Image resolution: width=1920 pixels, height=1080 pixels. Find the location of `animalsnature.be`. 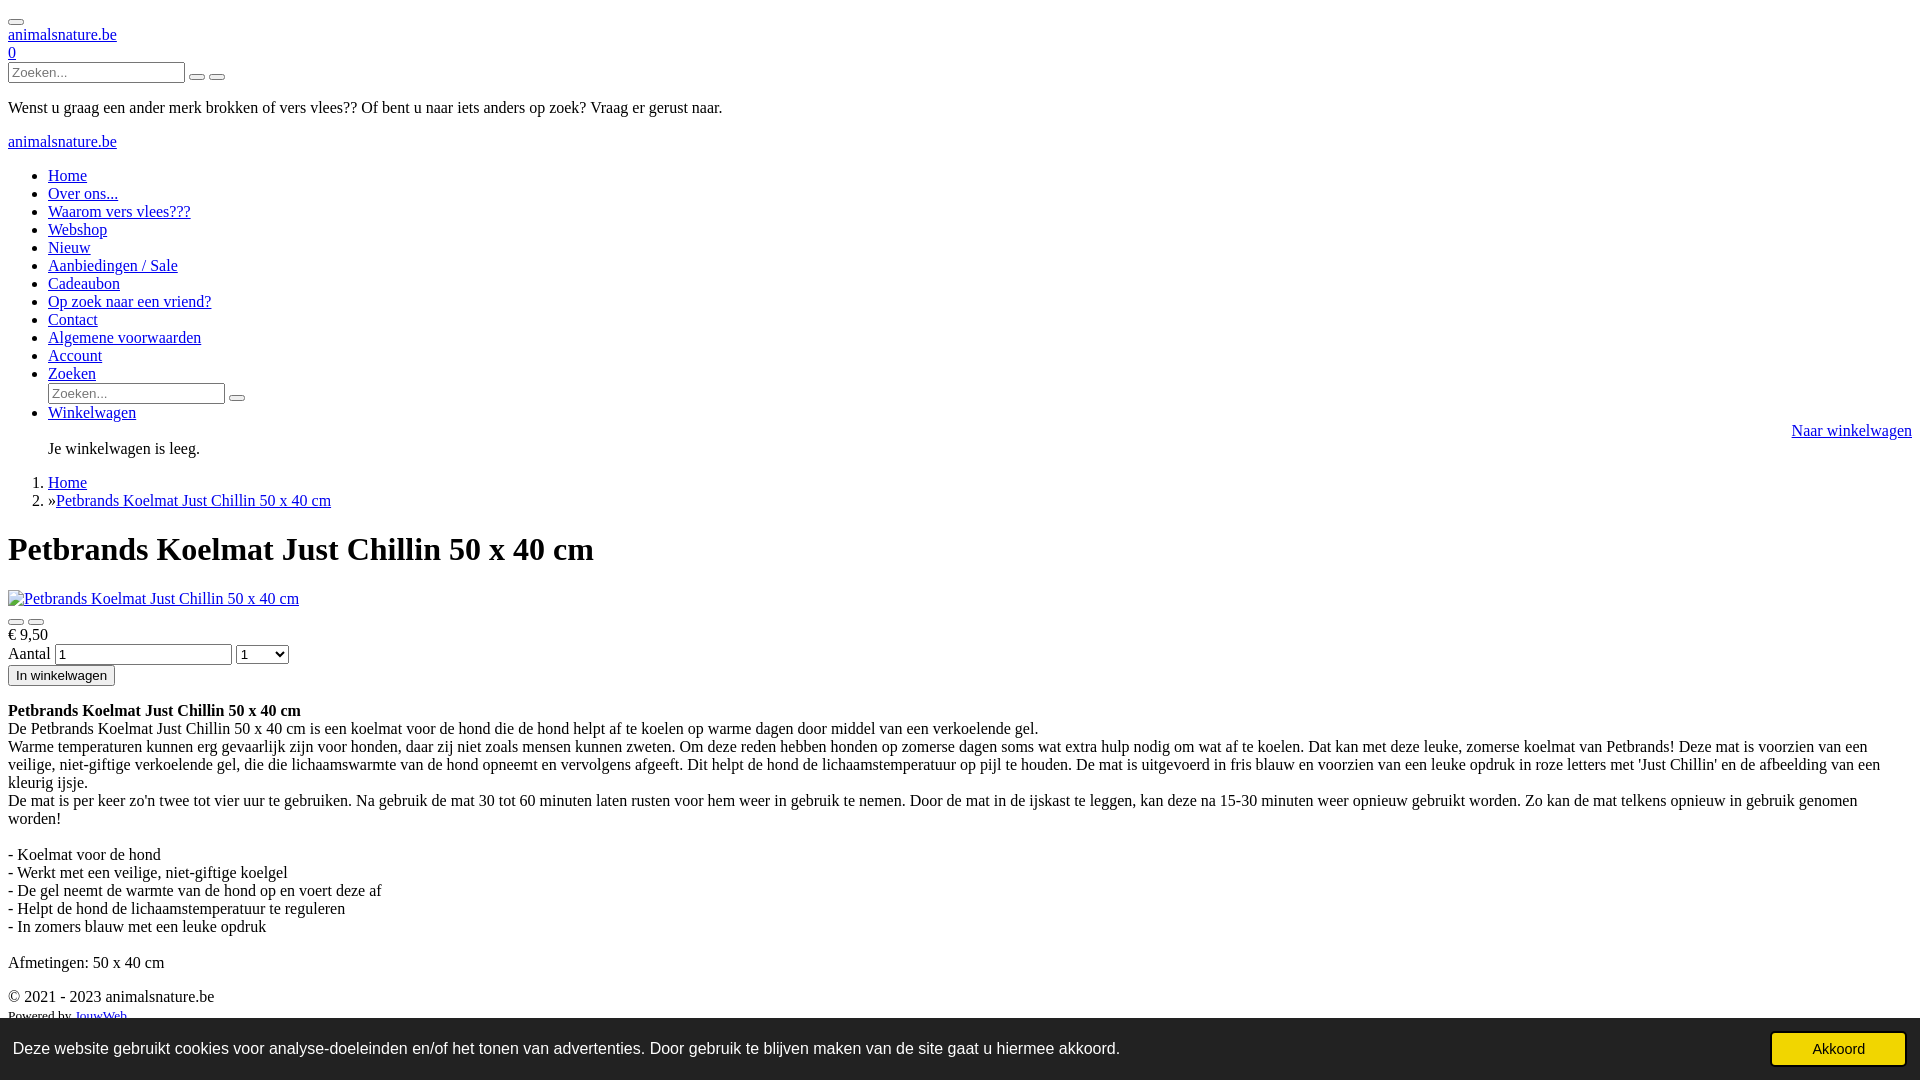

animalsnature.be is located at coordinates (62, 34).